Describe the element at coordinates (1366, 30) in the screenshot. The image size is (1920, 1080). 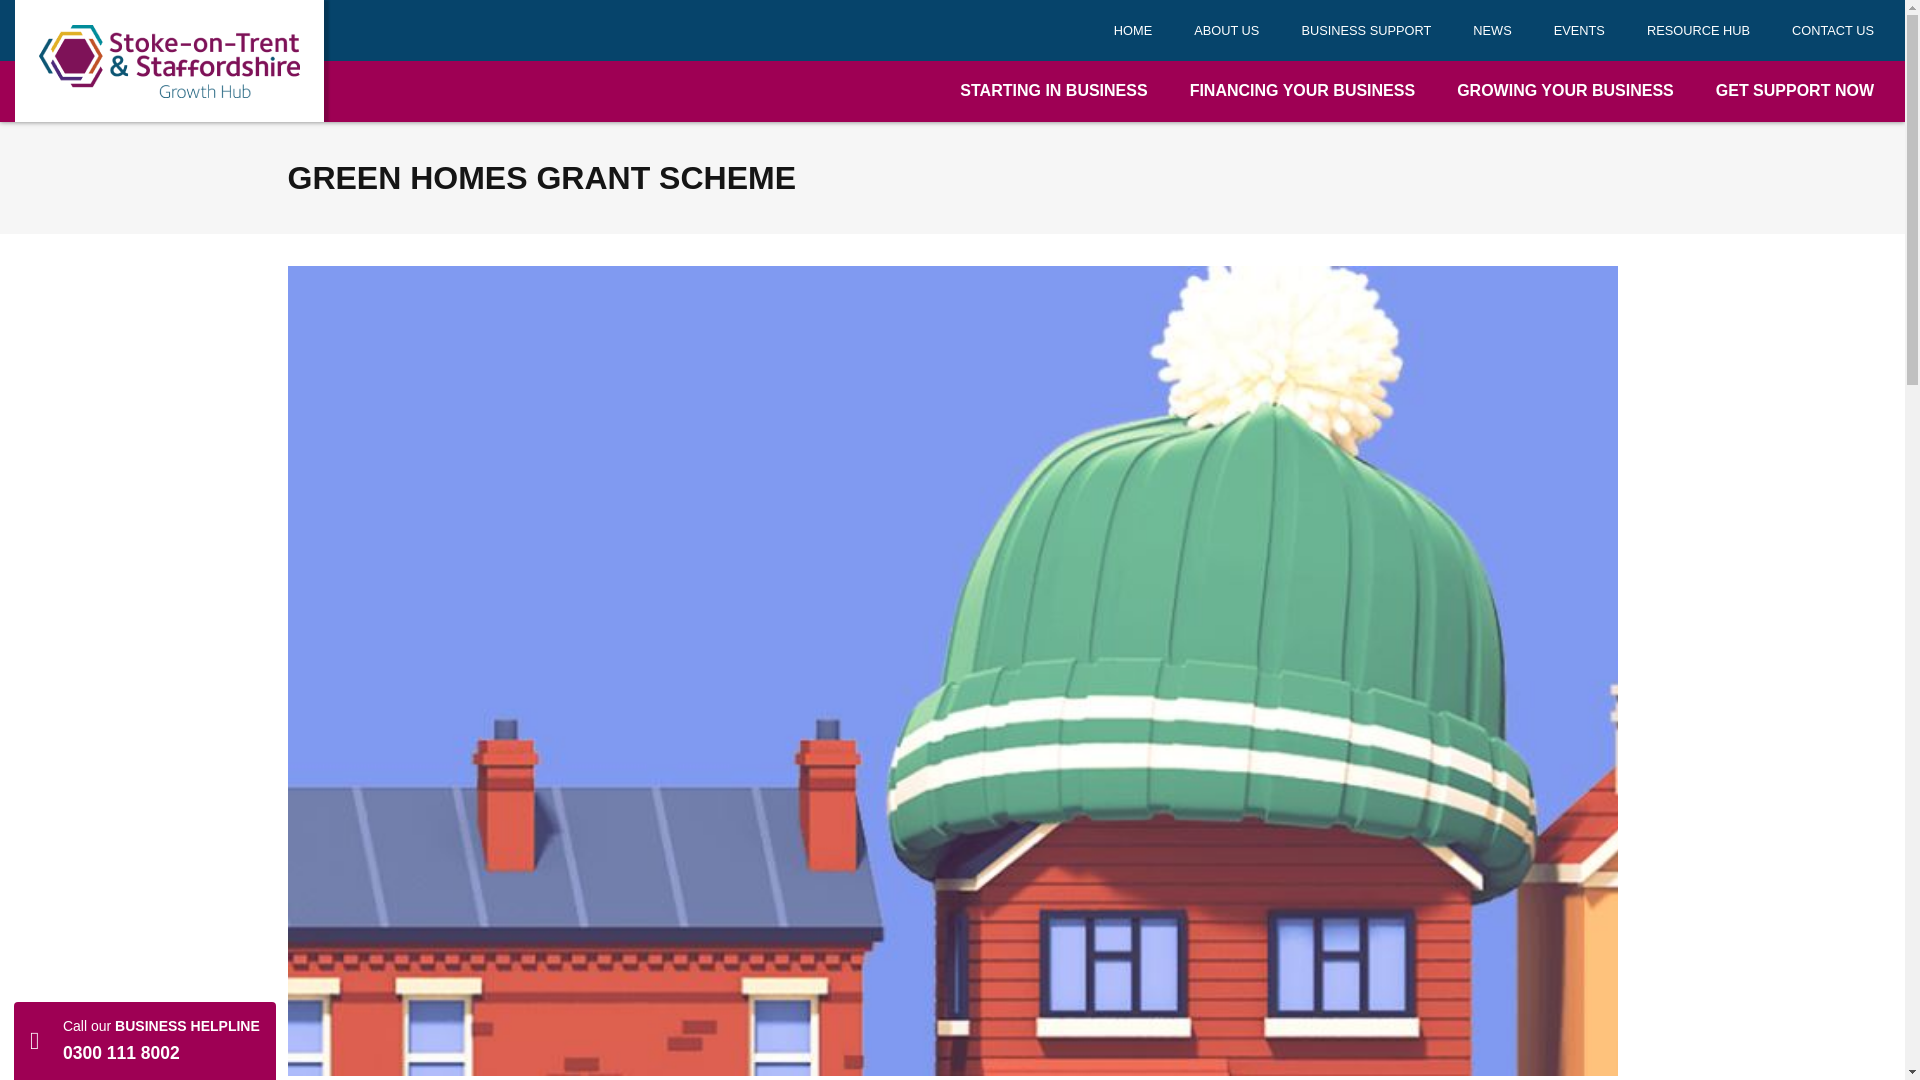
I see `Business Support` at that location.